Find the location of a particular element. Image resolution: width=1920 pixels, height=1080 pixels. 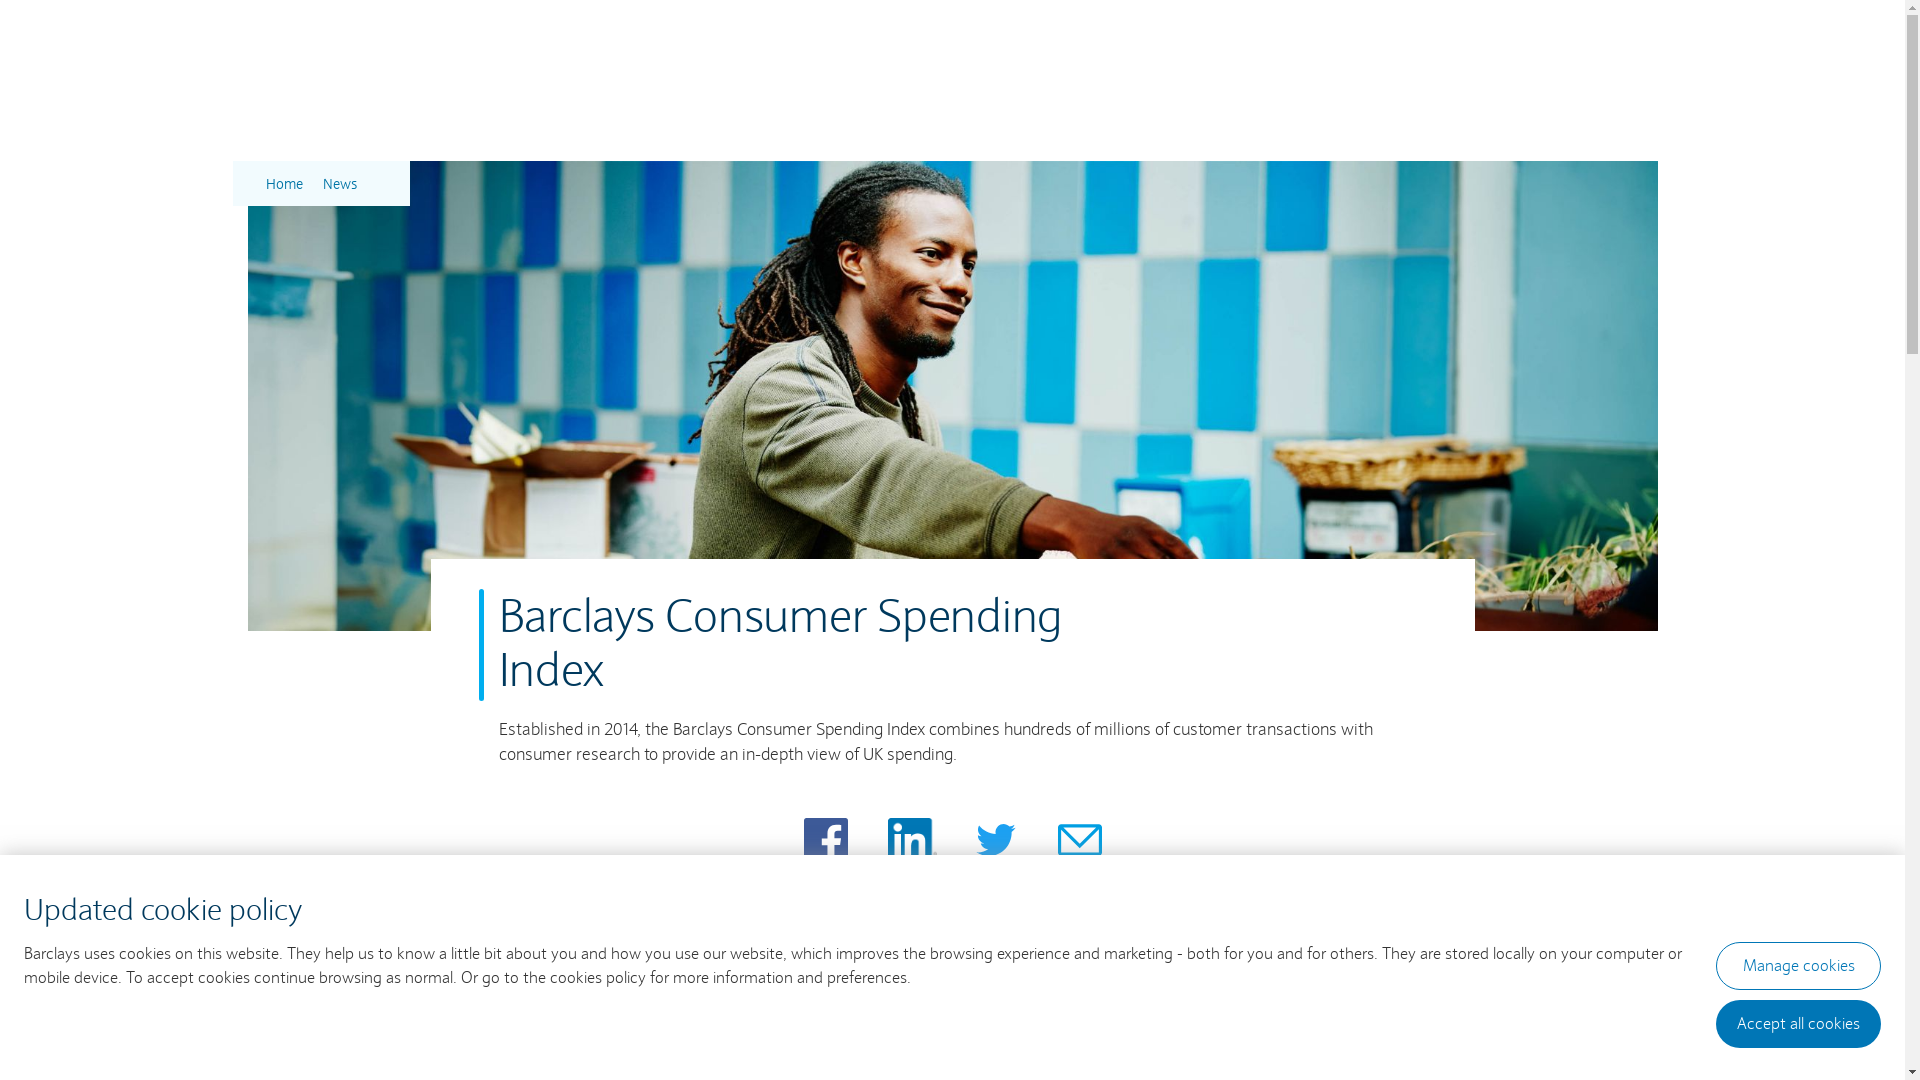

Share page via Twitter is located at coordinates (996, 840).